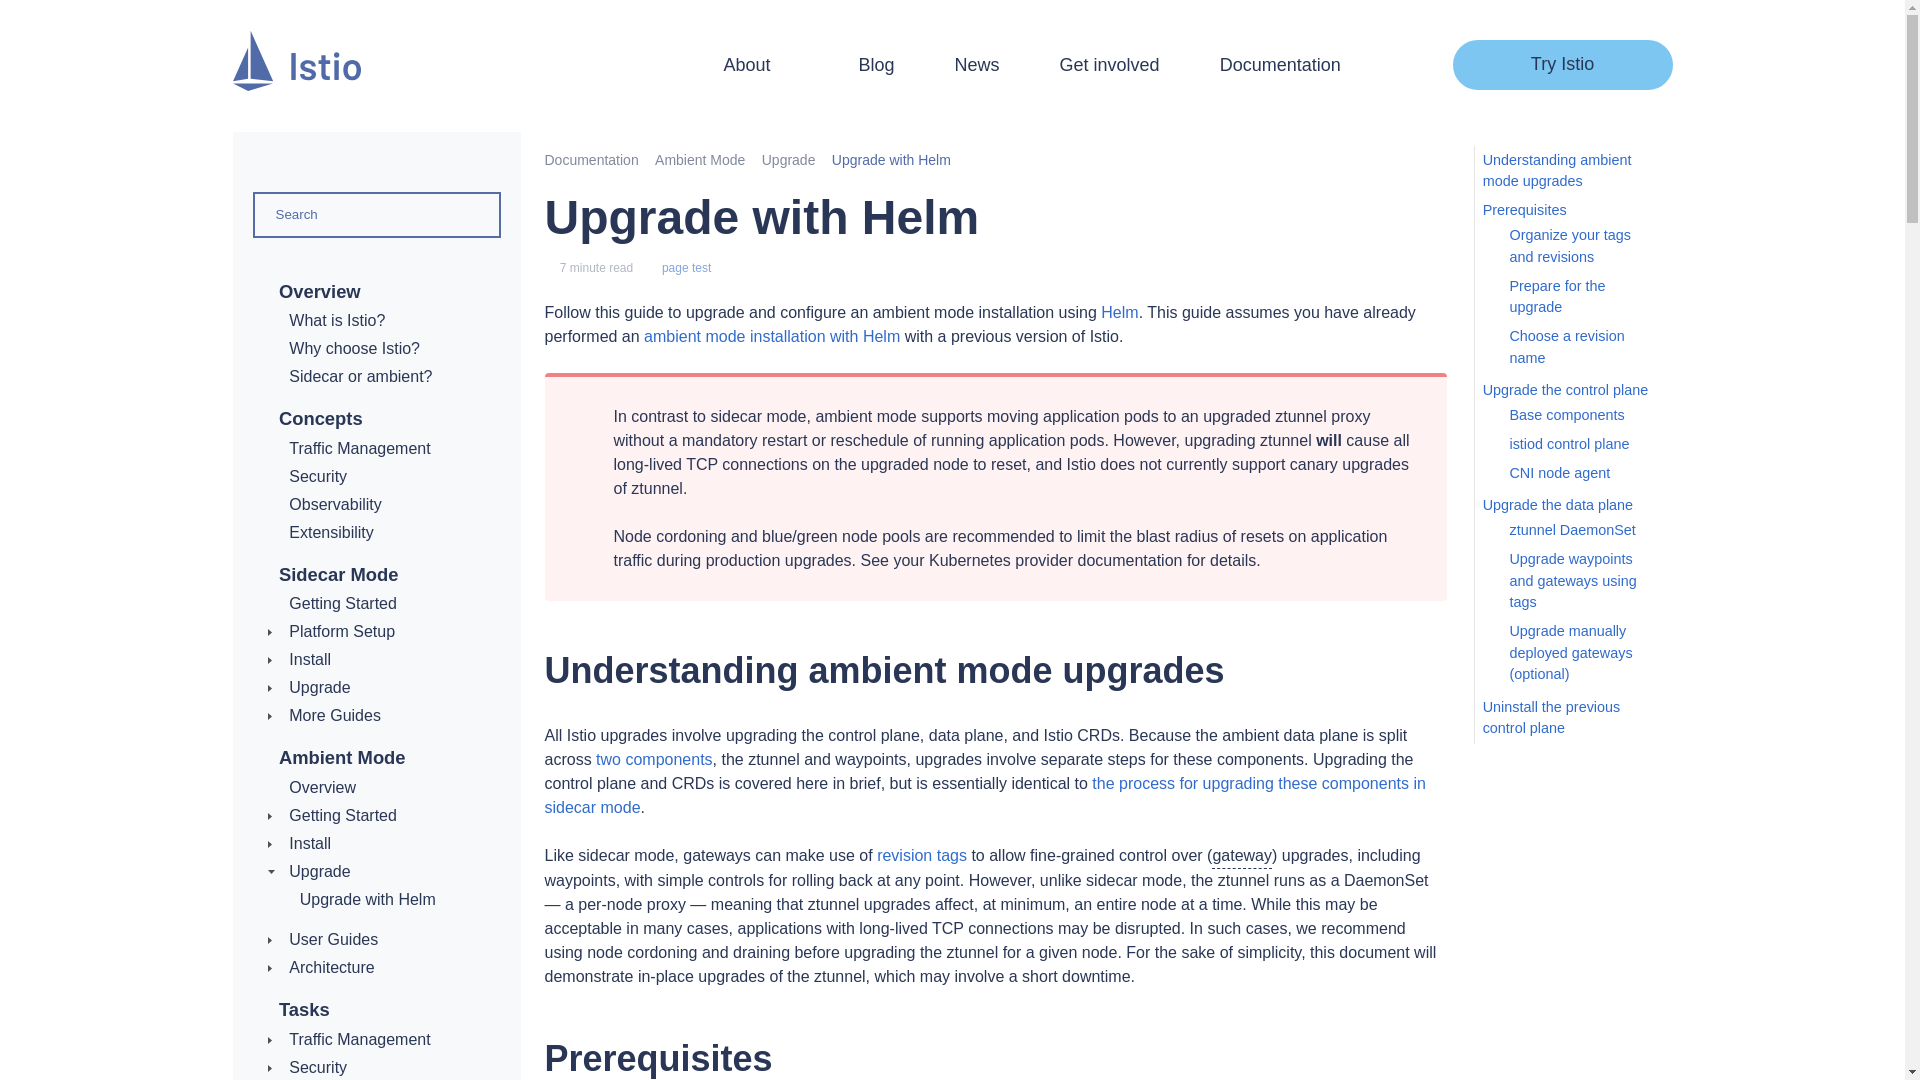 This screenshot has height=1080, width=1920. Describe the element at coordinates (876, 64) in the screenshot. I see `Blog` at that location.